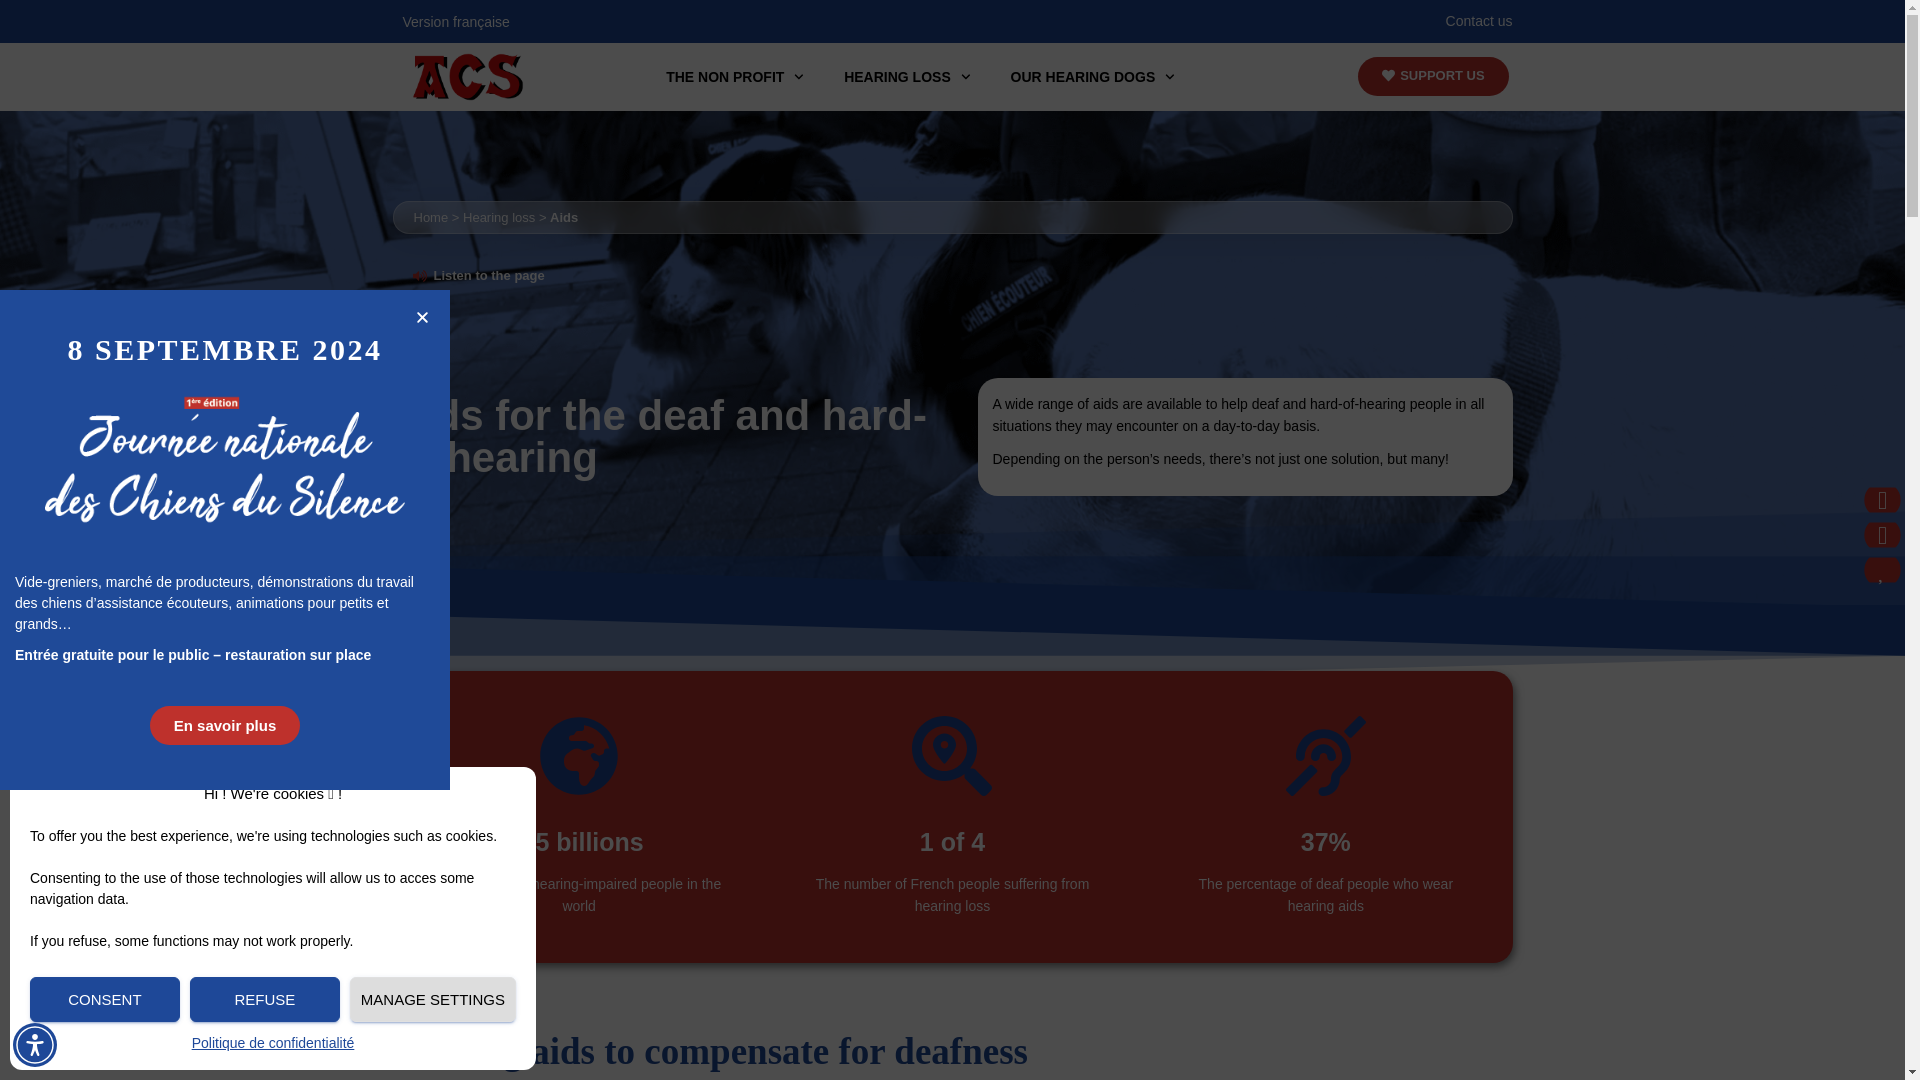 This screenshot has height=1080, width=1920. Describe the element at coordinates (35, 1044) in the screenshot. I see `Accessibility Menu` at that location.